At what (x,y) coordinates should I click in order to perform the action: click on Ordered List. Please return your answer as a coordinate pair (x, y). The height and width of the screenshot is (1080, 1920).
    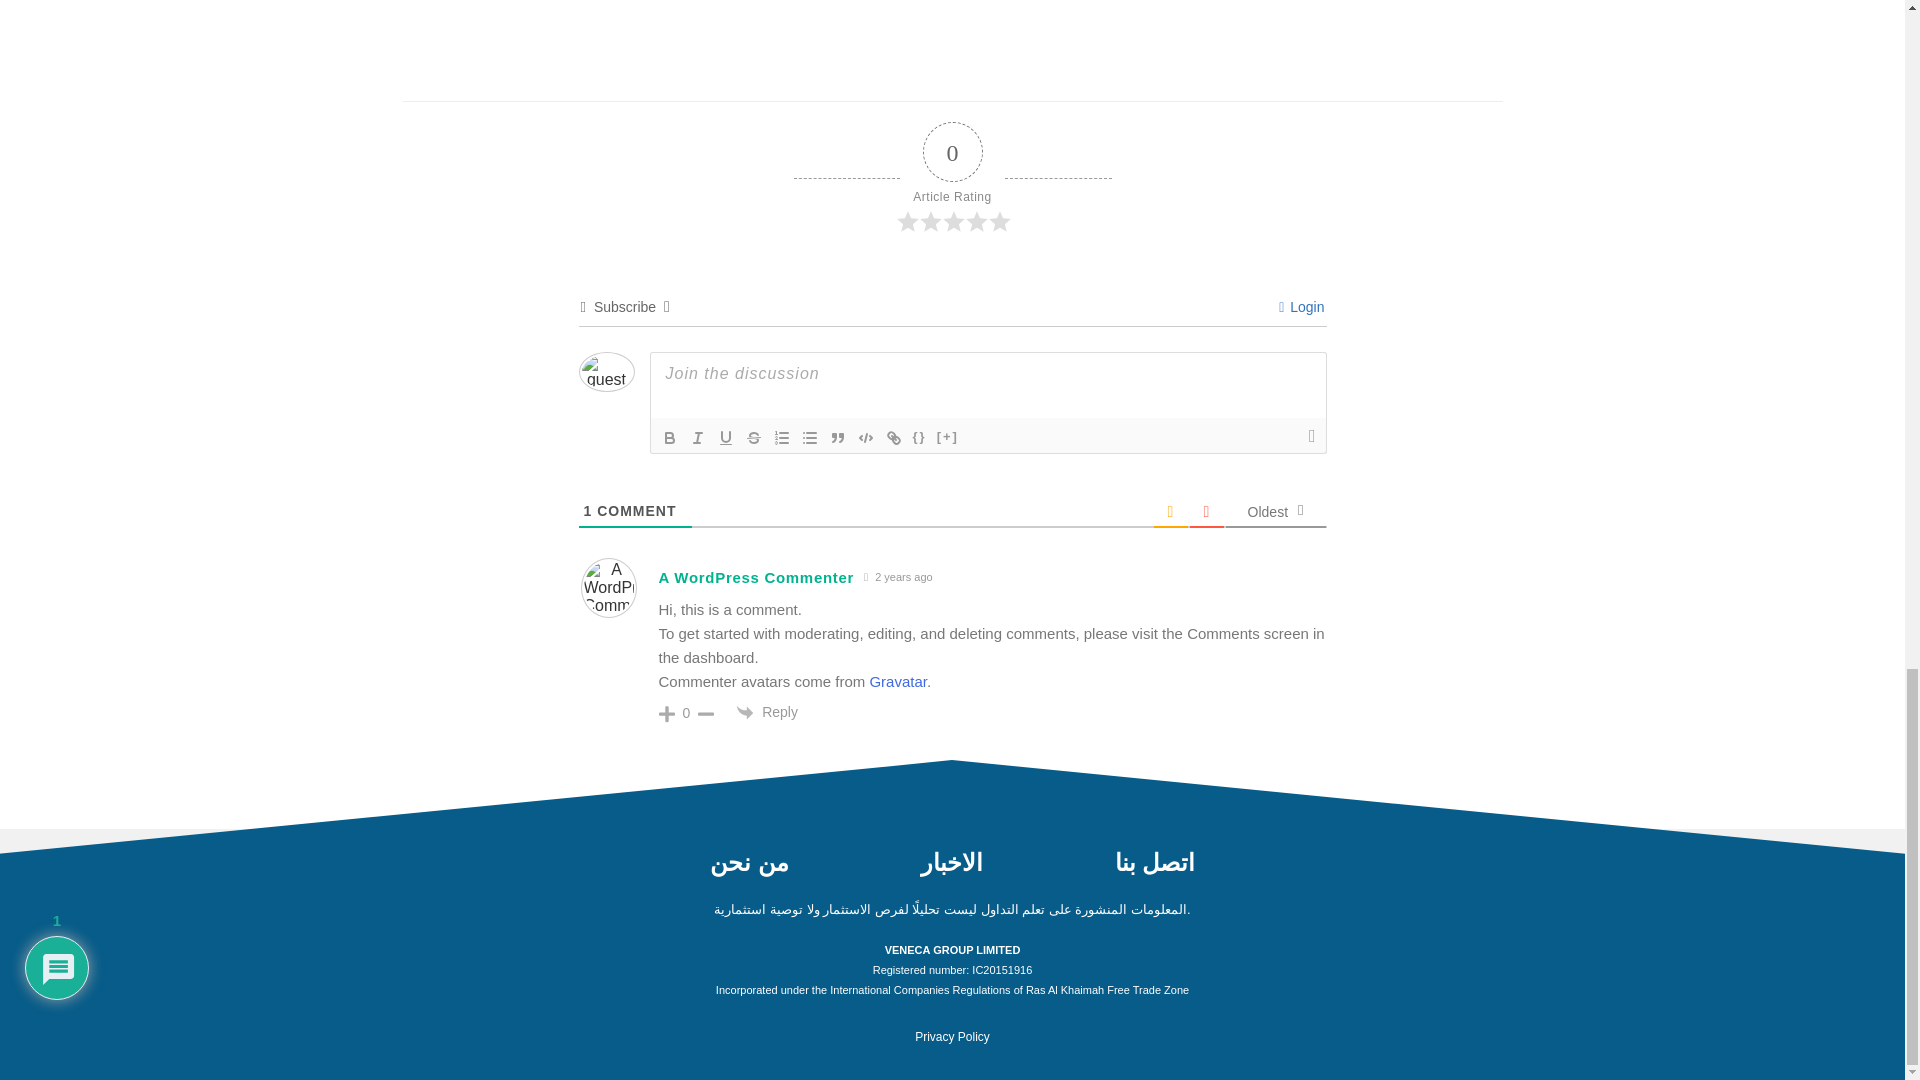
    Looking at the image, I should click on (782, 438).